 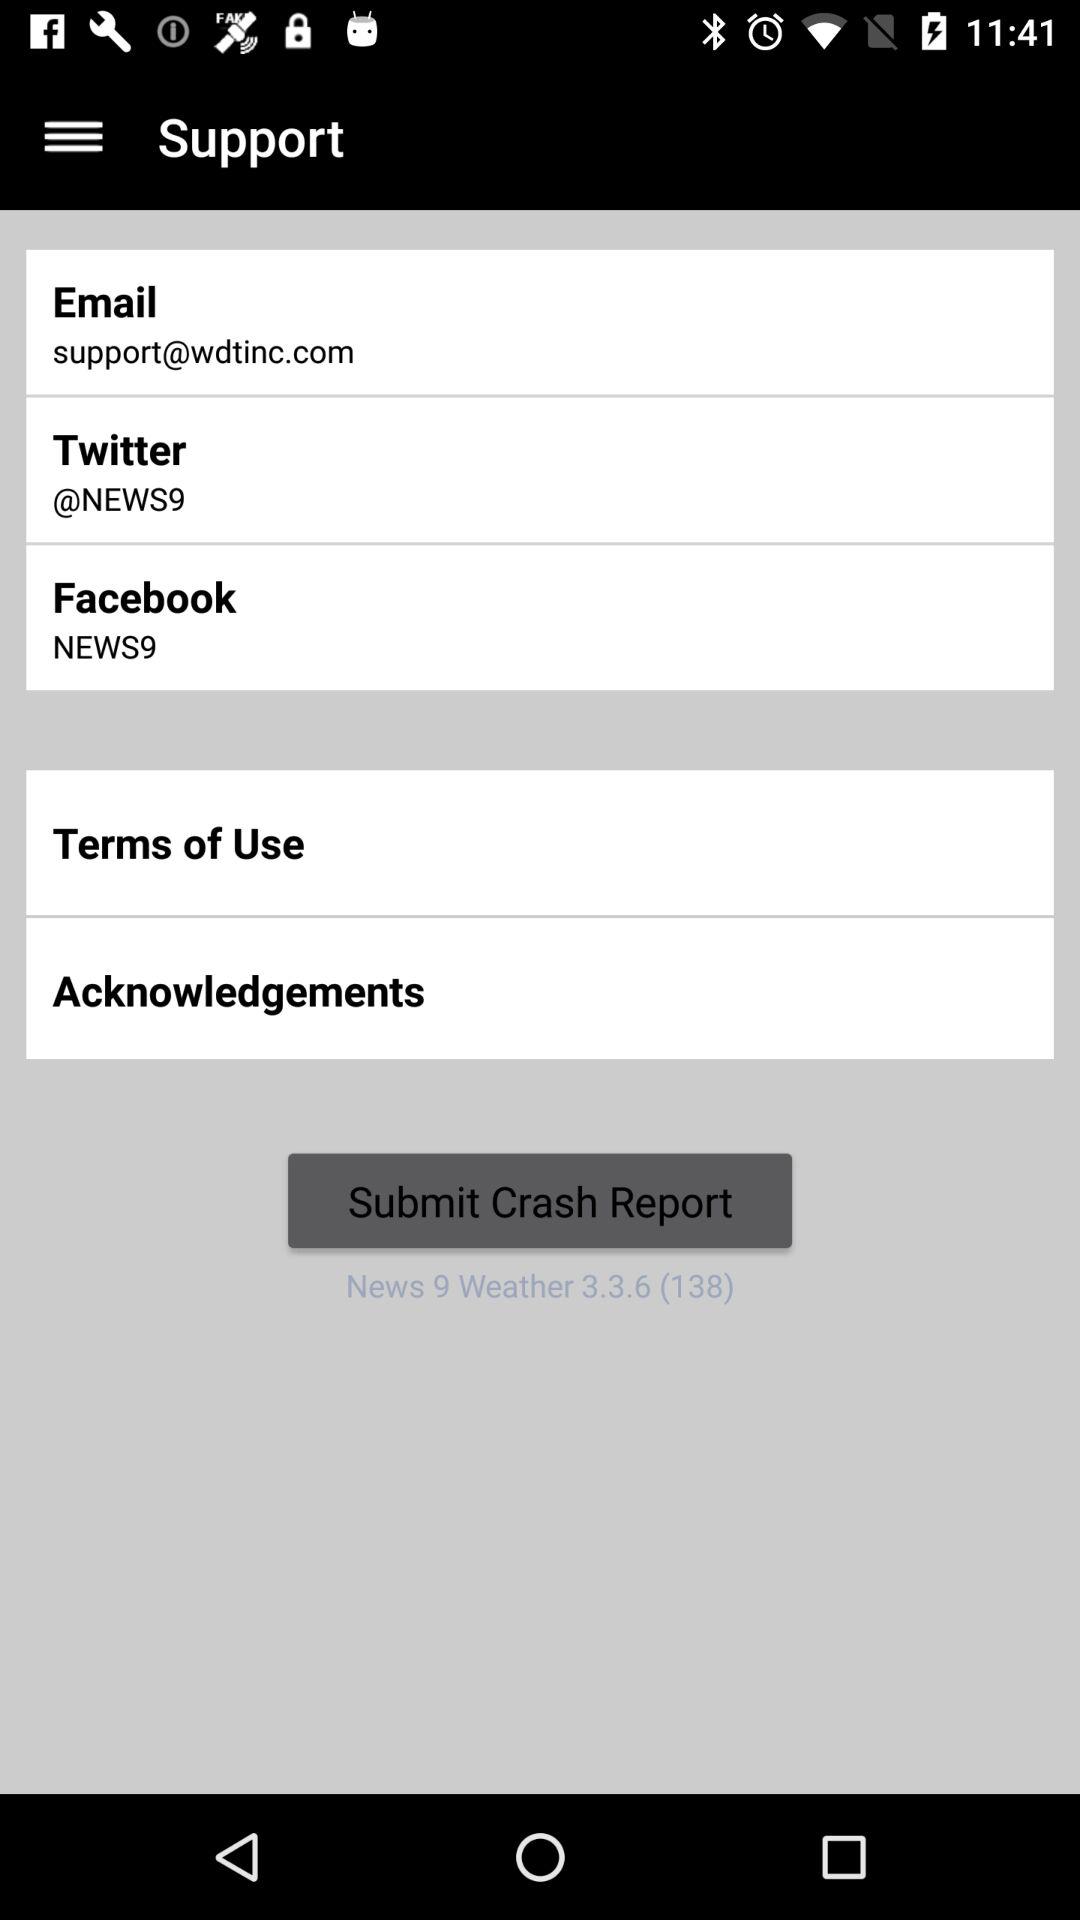 I want to click on turn on the icon below the acknowledgements item, so click(x=540, y=1200).